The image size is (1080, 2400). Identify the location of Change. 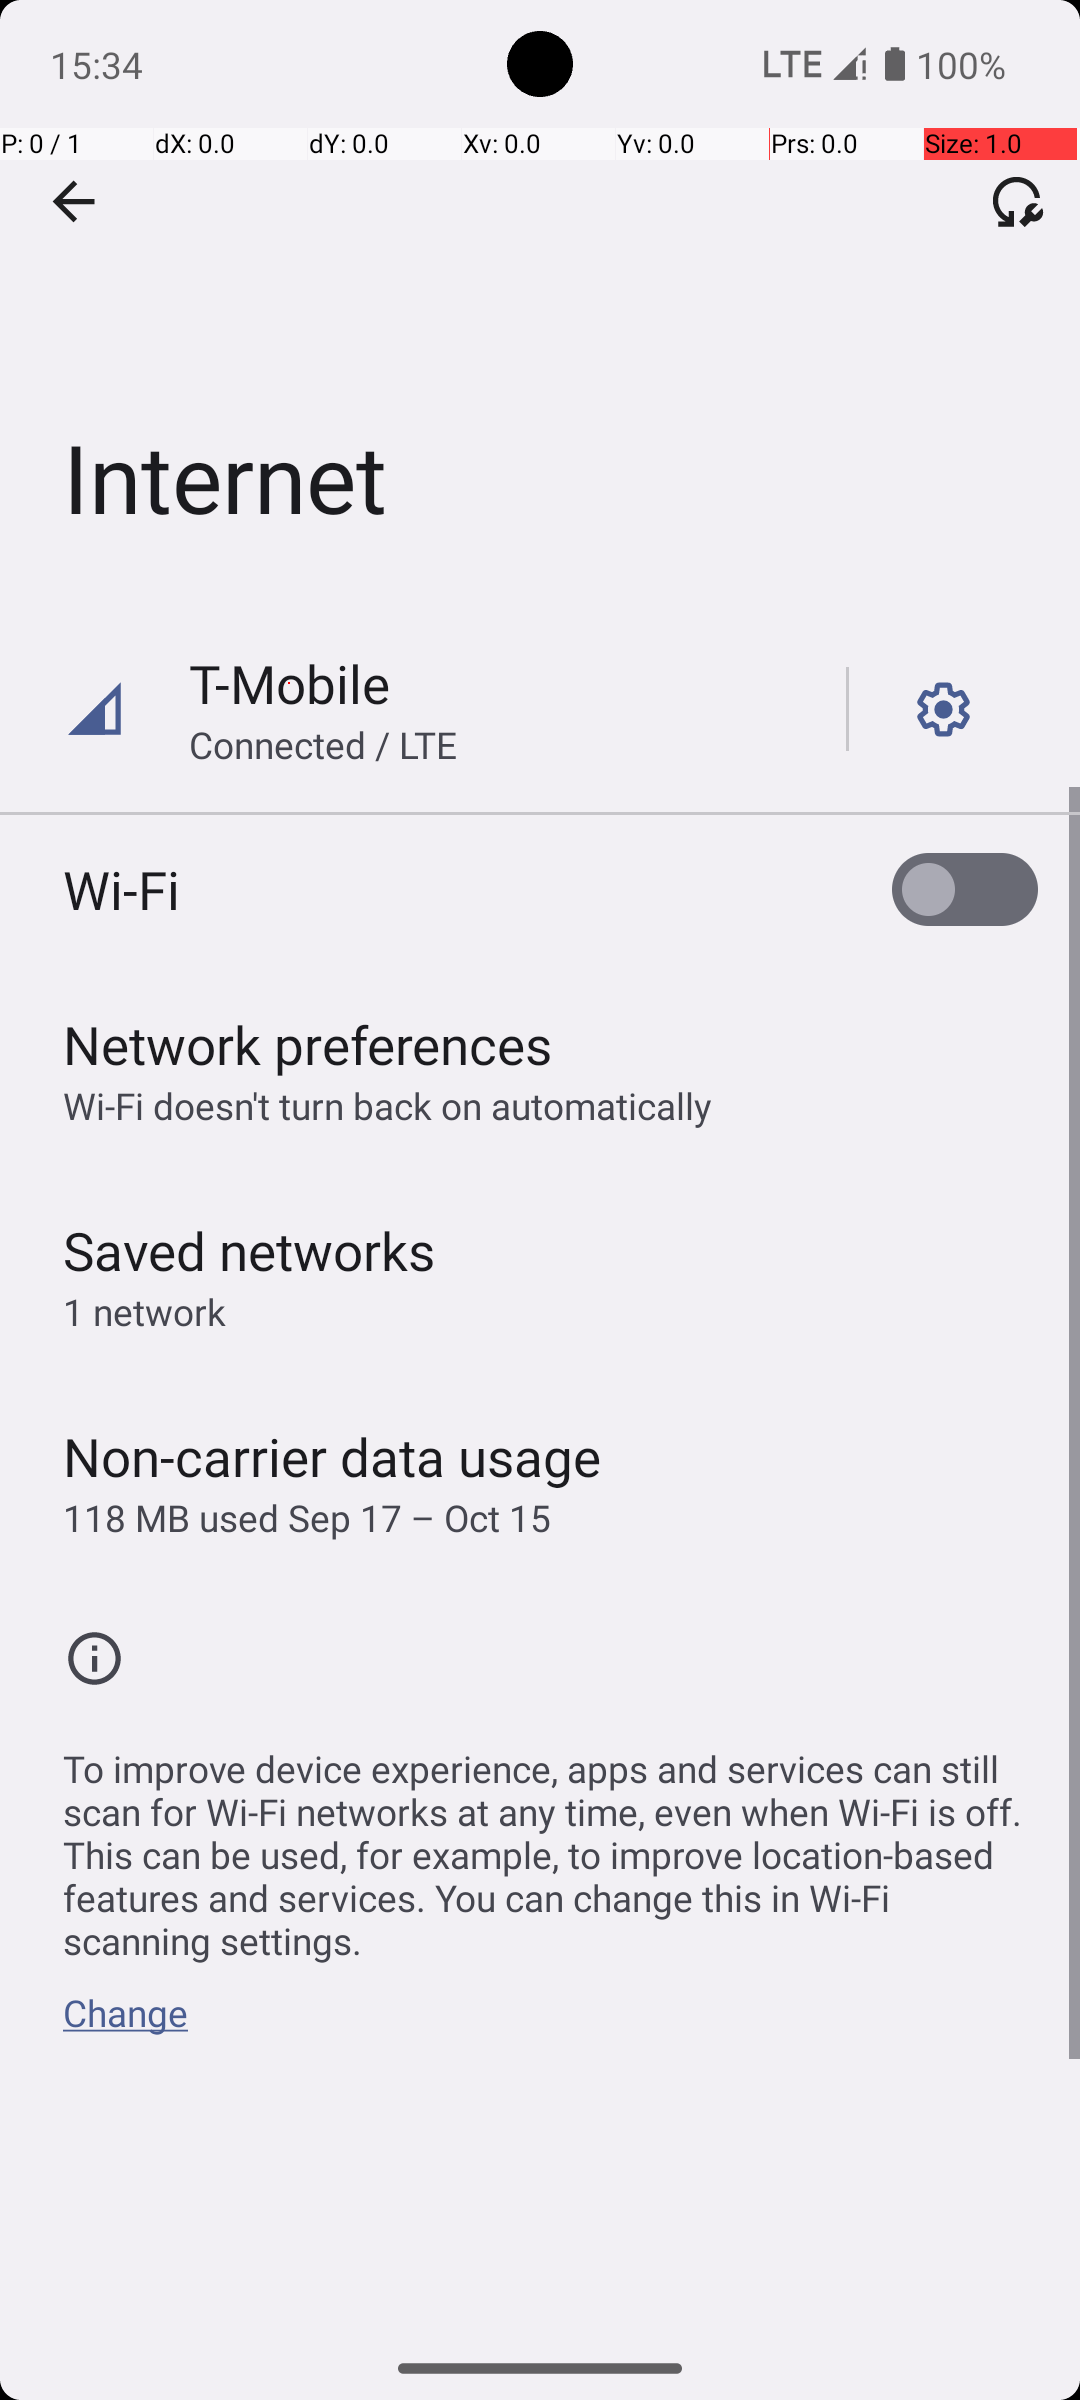
(126, 2023).